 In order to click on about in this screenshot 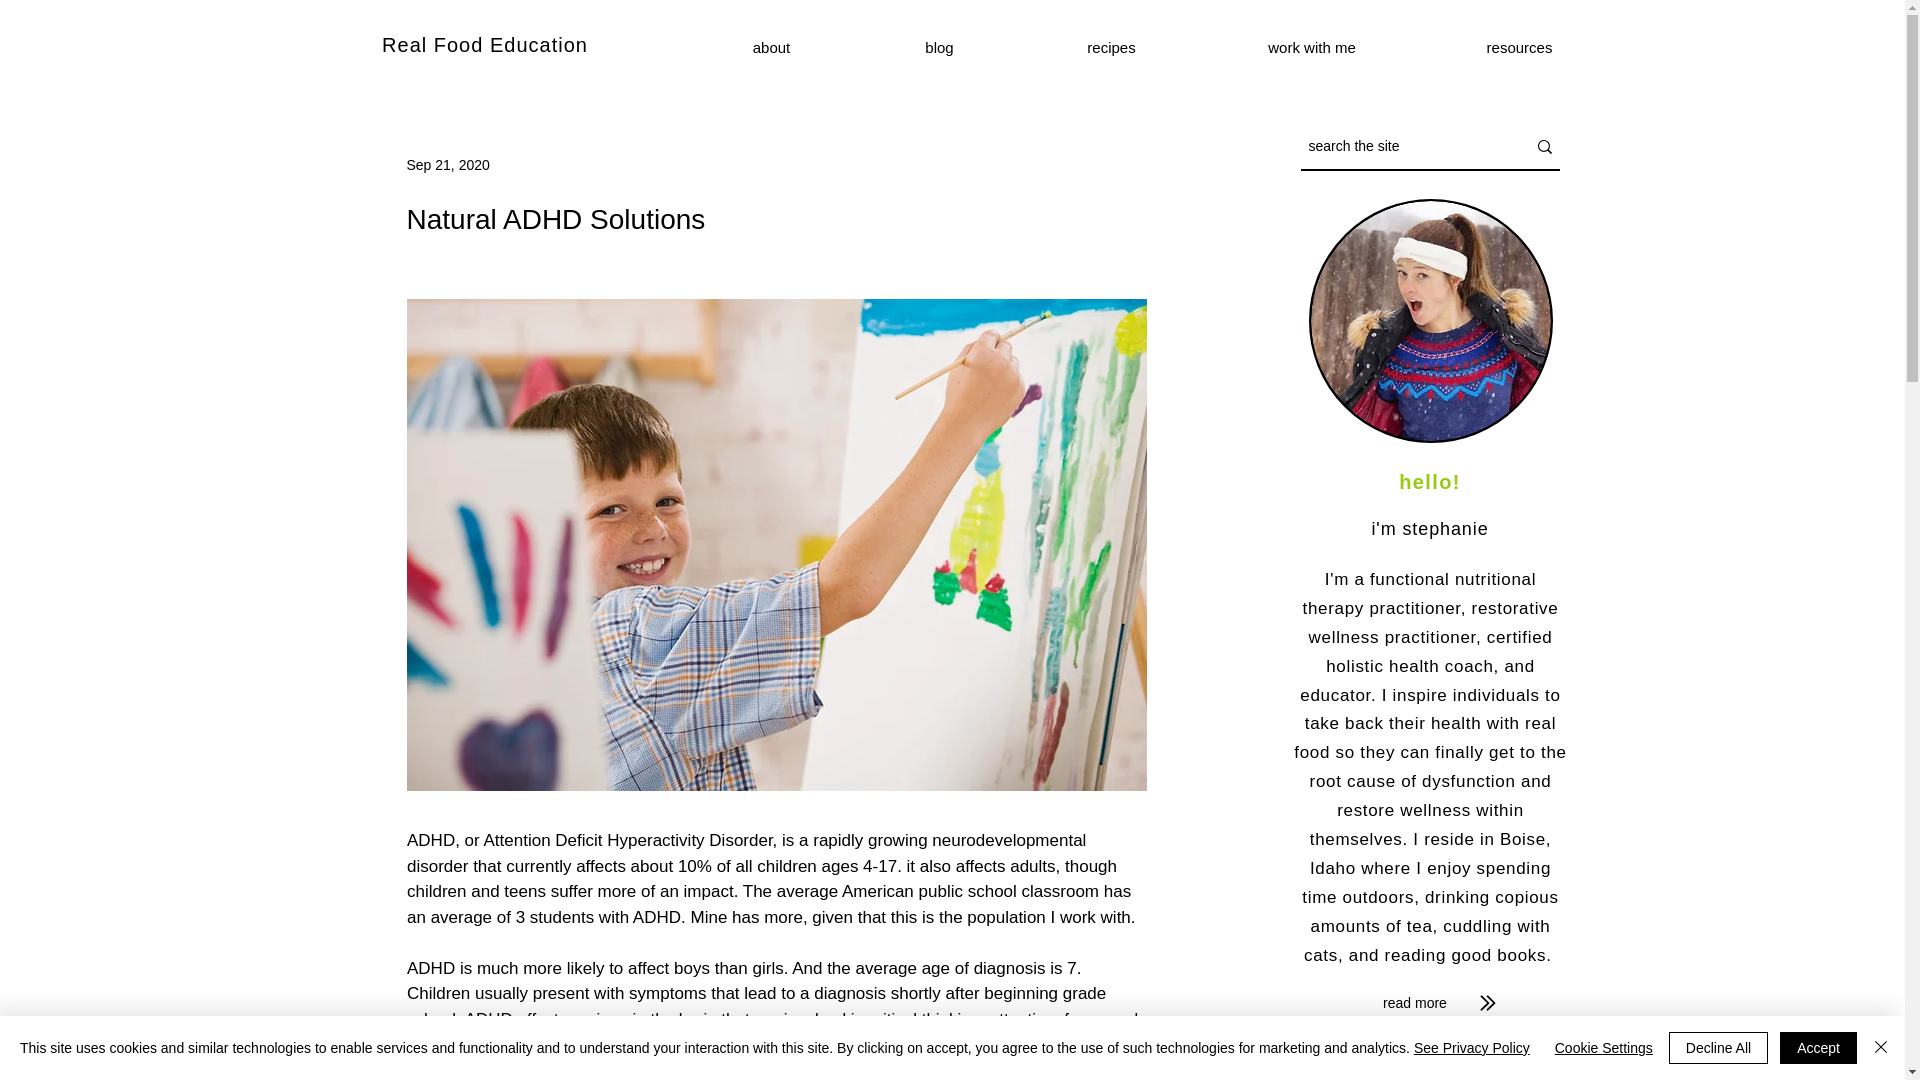, I will do `click(772, 48)`.